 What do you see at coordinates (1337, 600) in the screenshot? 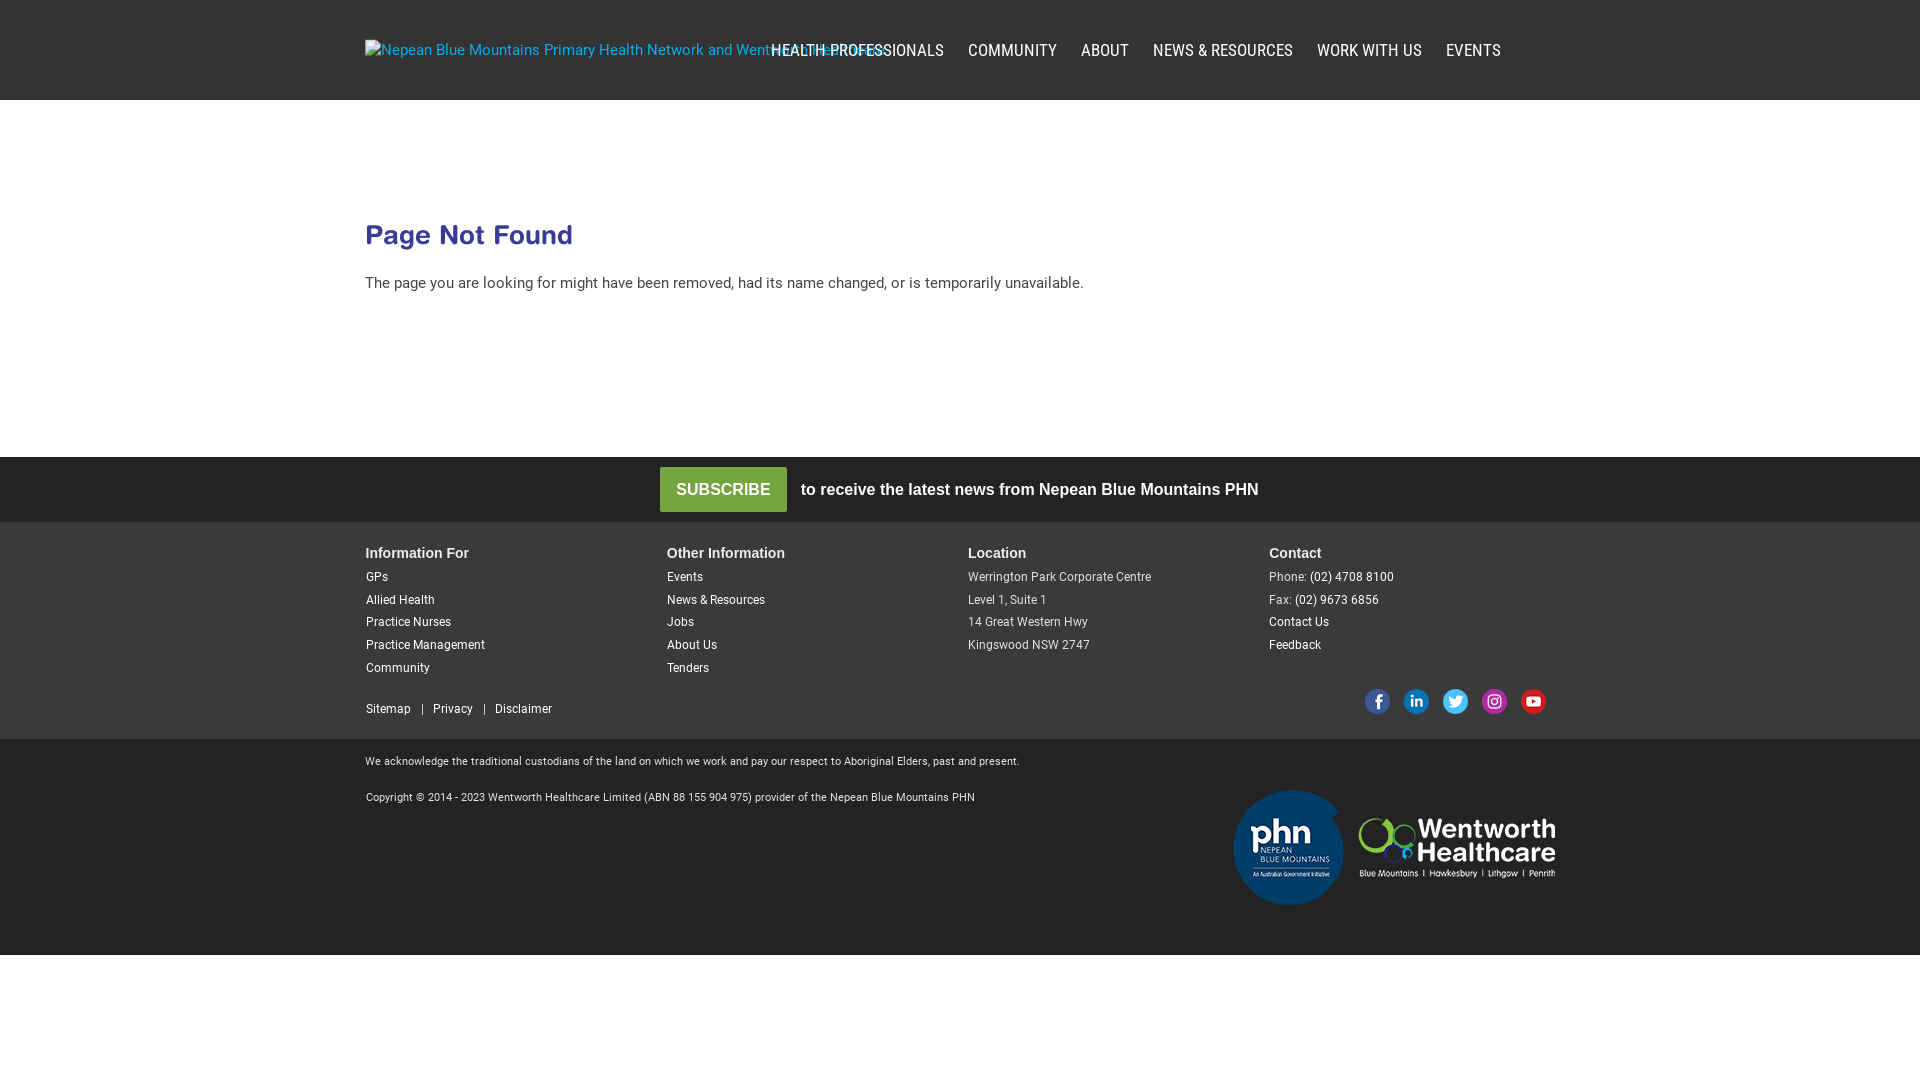
I see `(02) 9673 6856` at bounding box center [1337, 600].